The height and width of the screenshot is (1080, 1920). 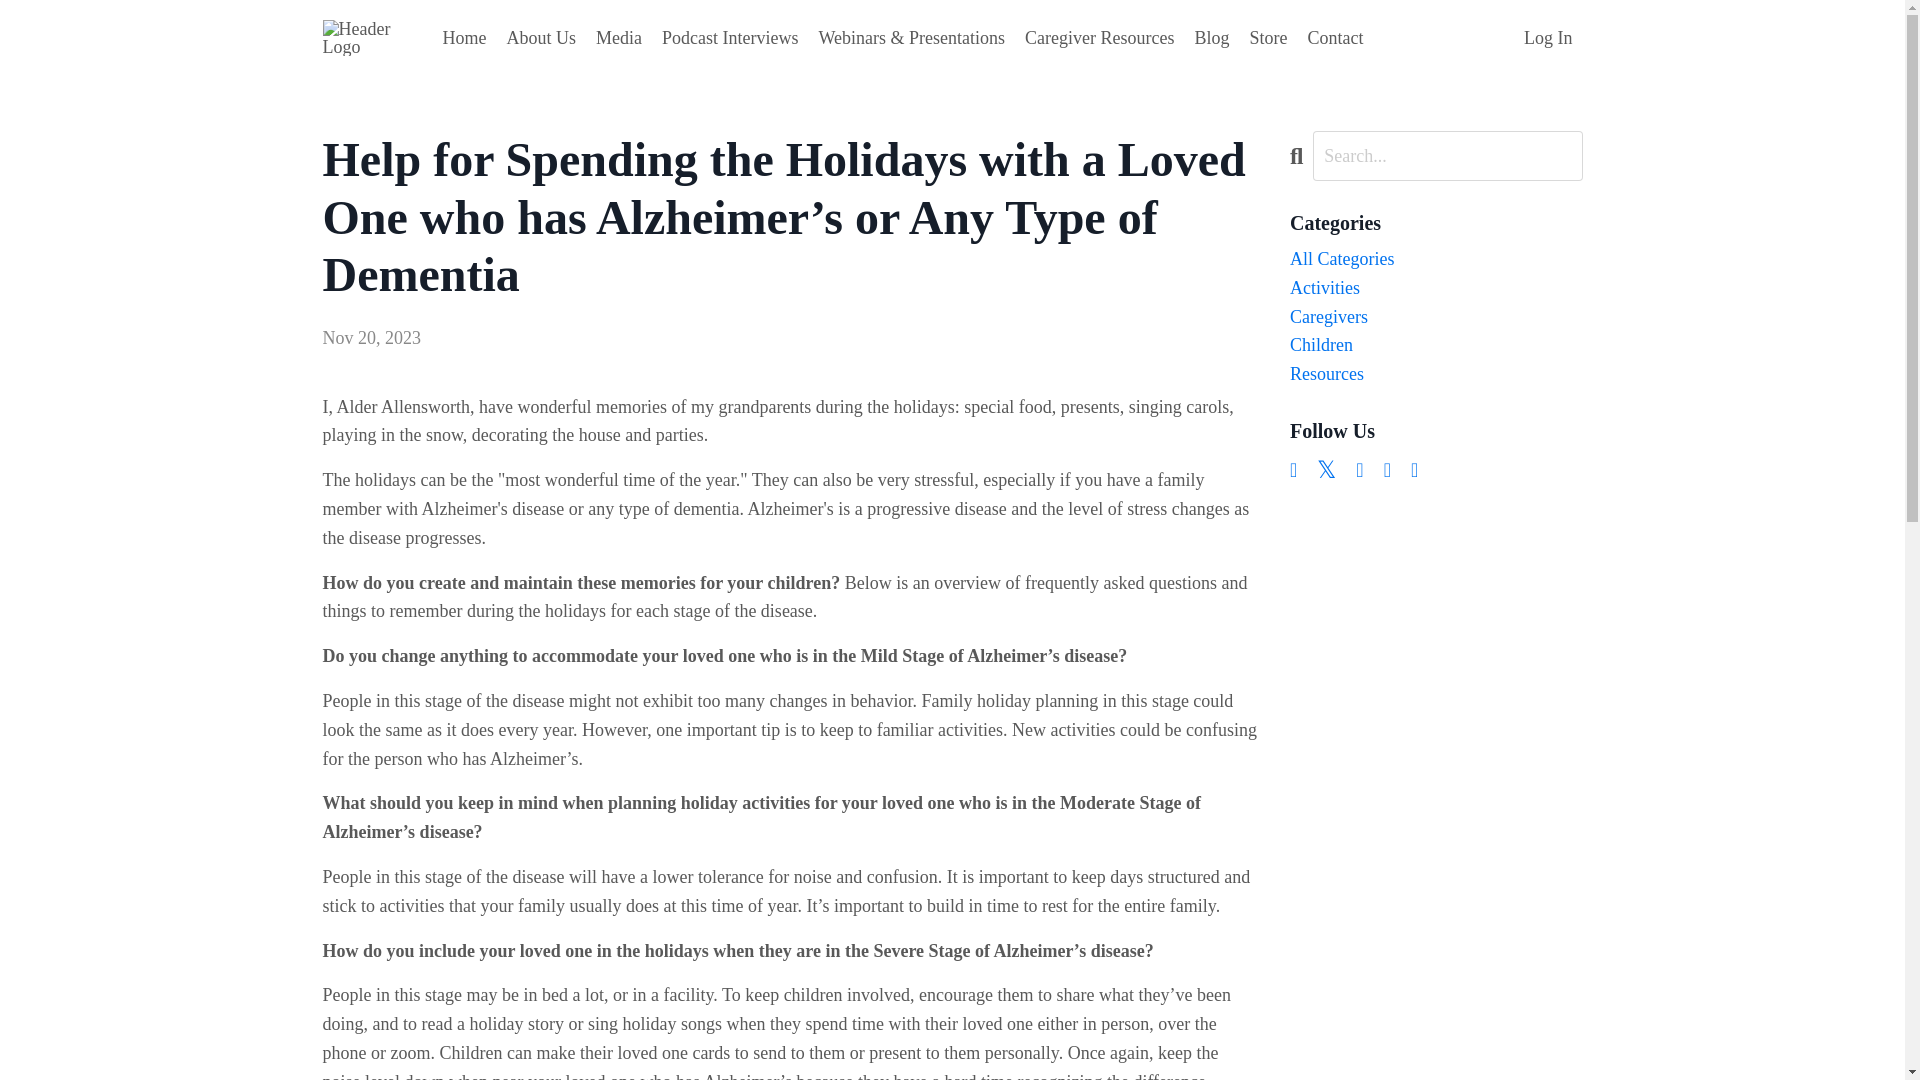 I want to click on Children, so click(x=1436, y=344).